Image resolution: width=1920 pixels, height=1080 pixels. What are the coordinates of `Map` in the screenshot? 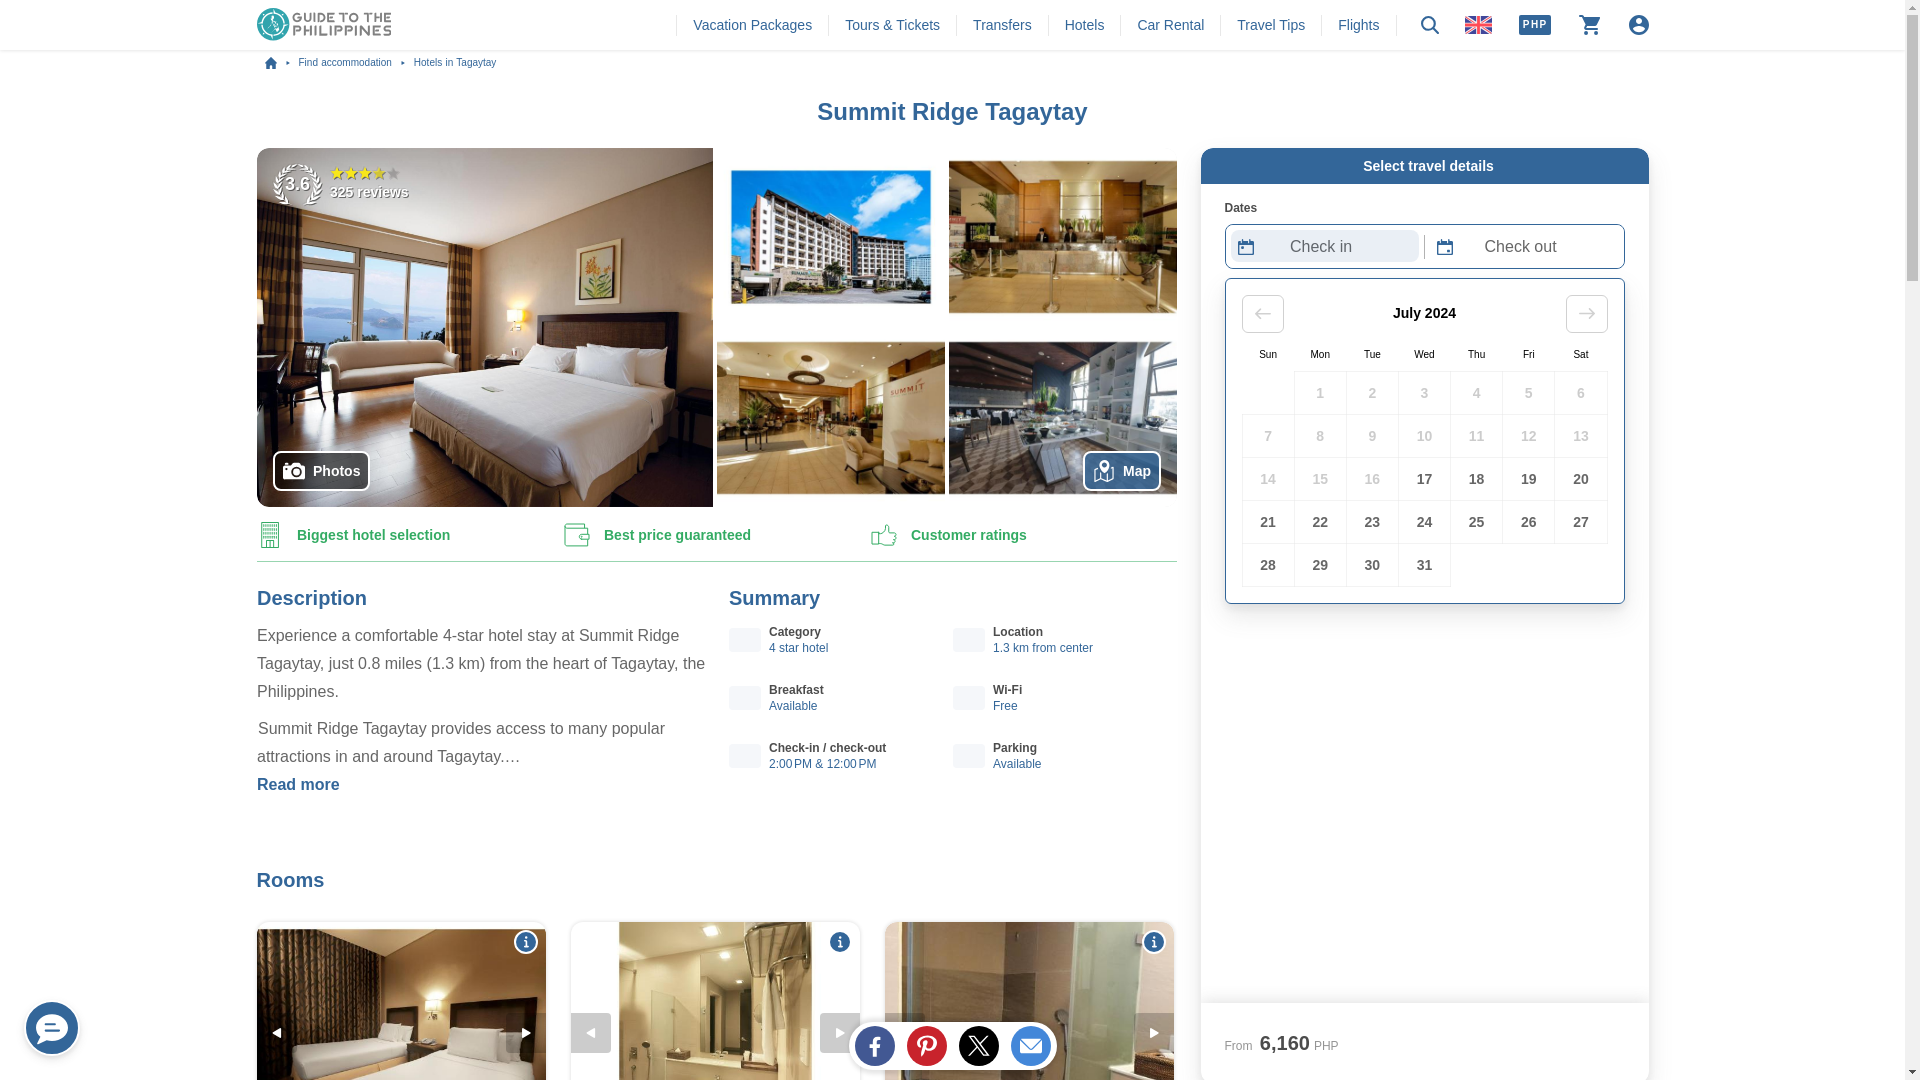 It's located at (1120, 471).